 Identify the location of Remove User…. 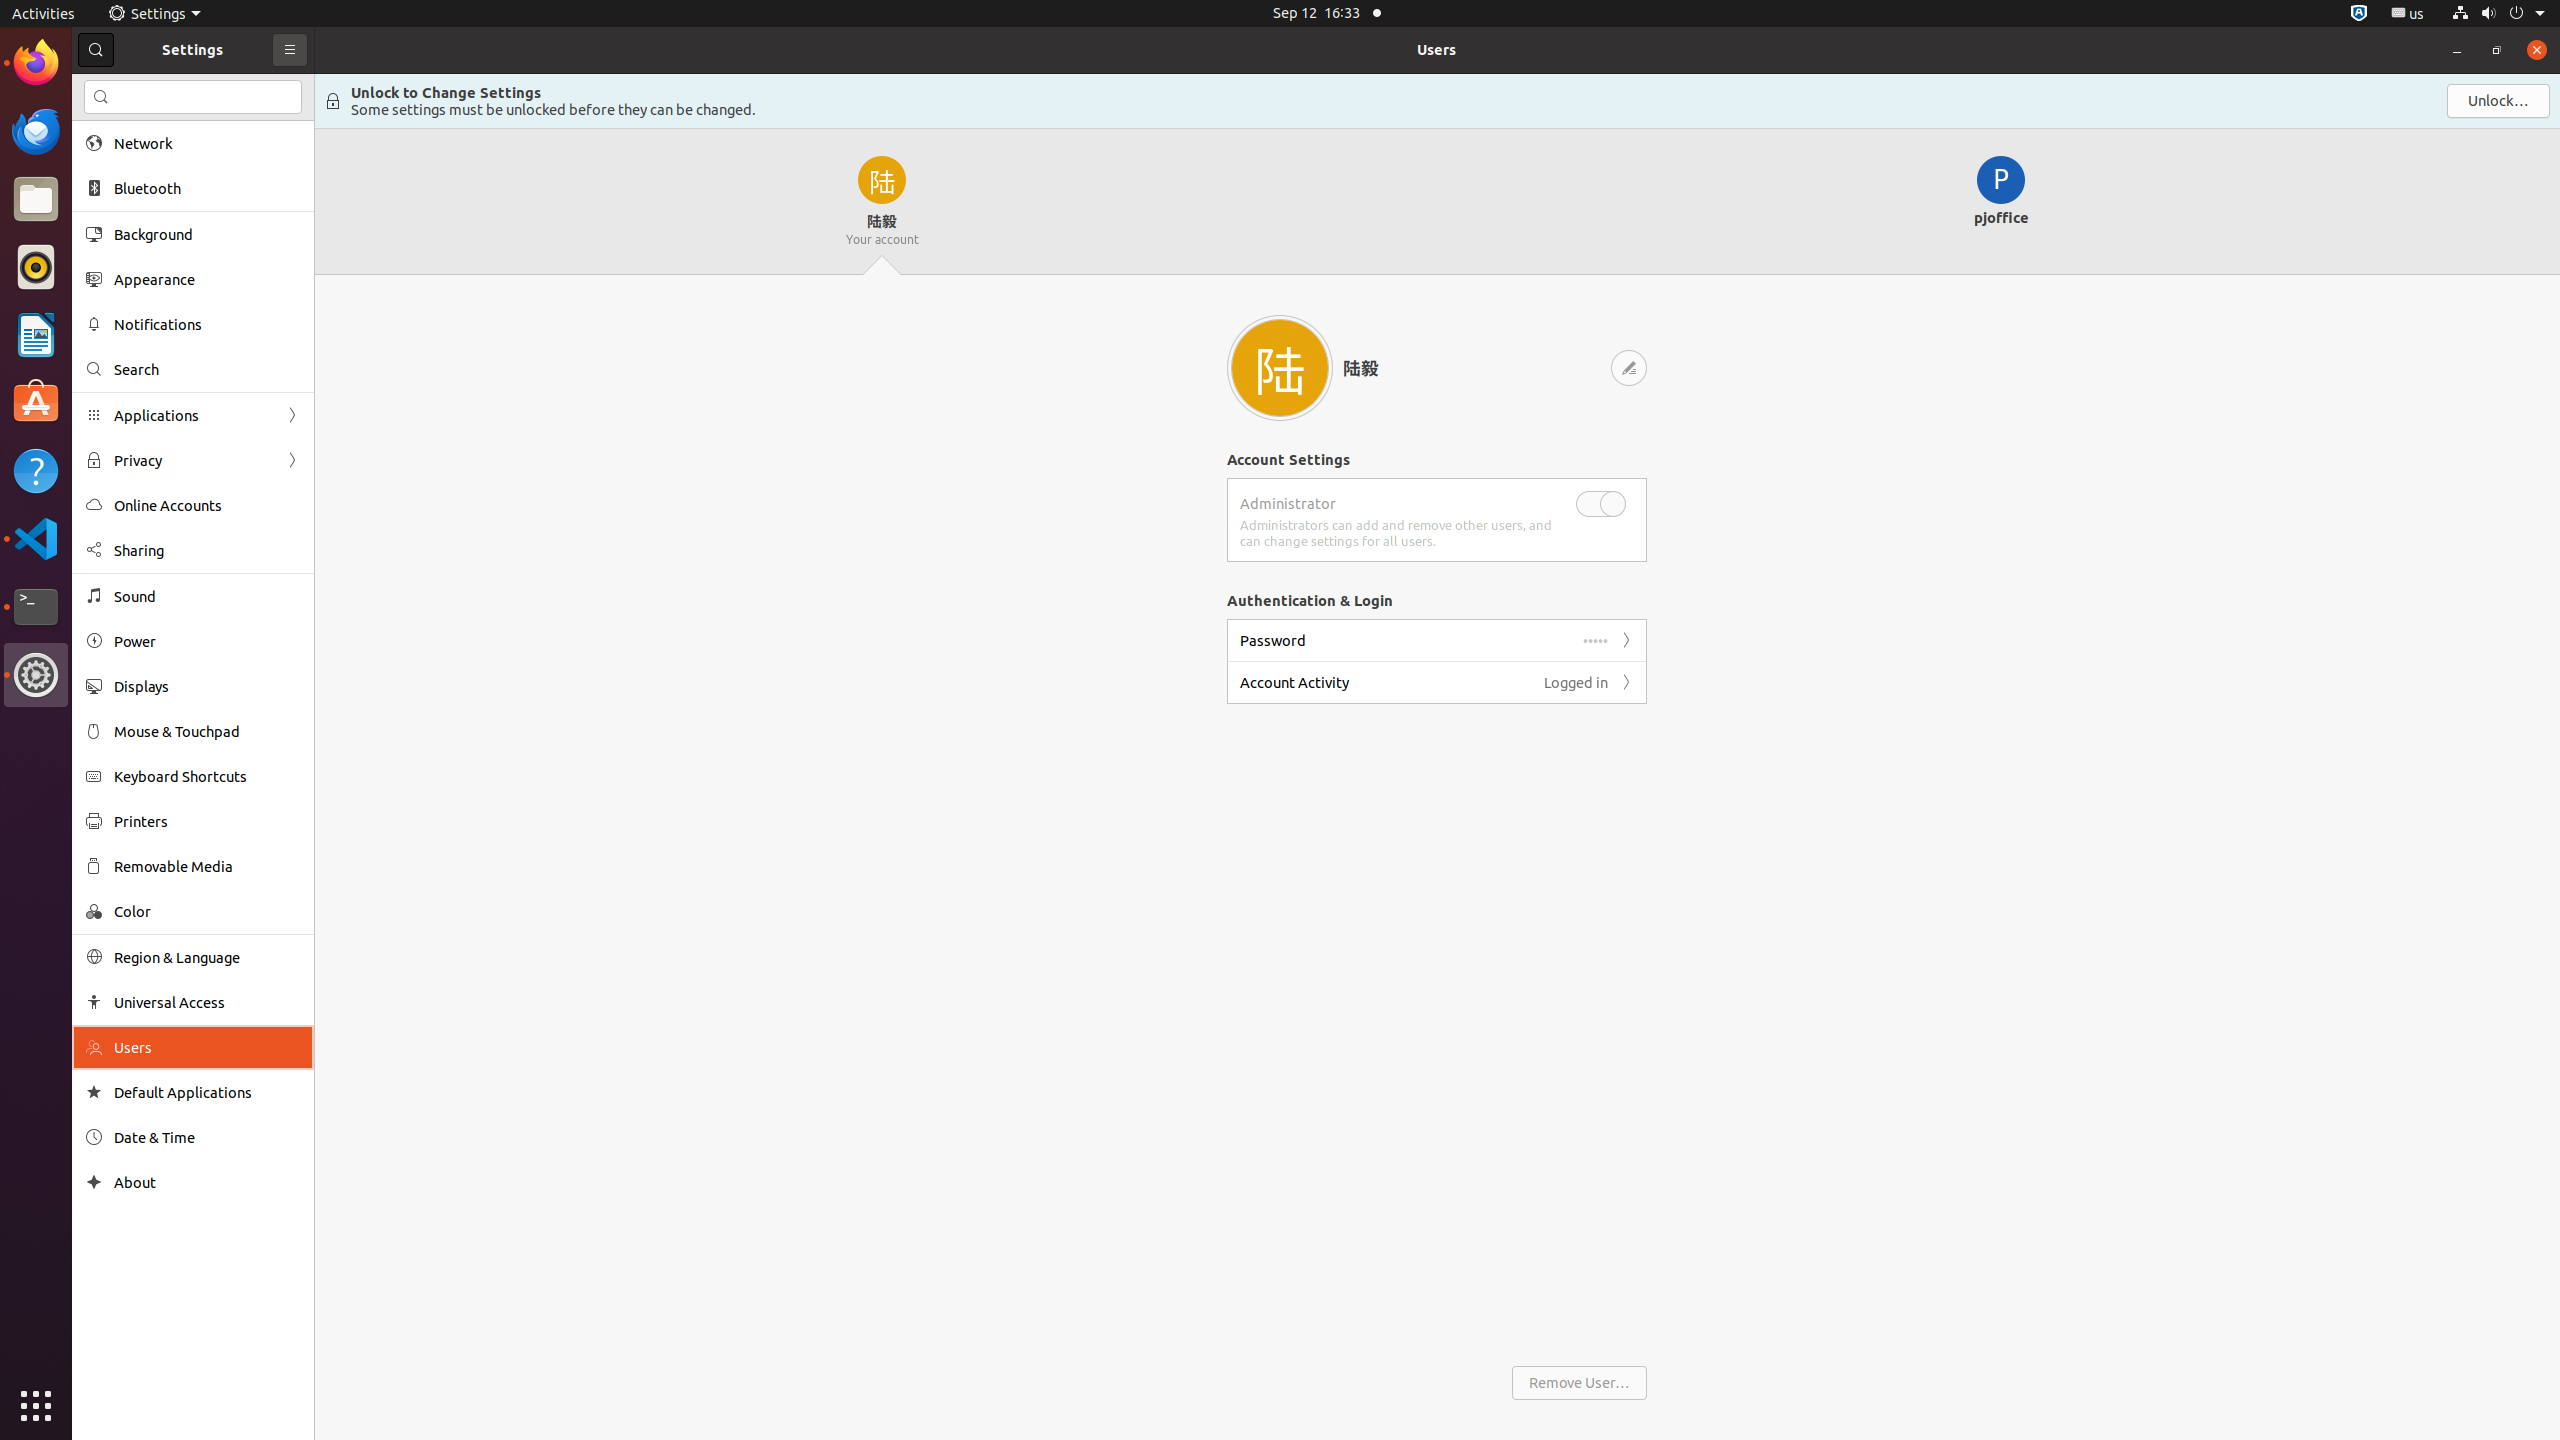
(1580, 1383).